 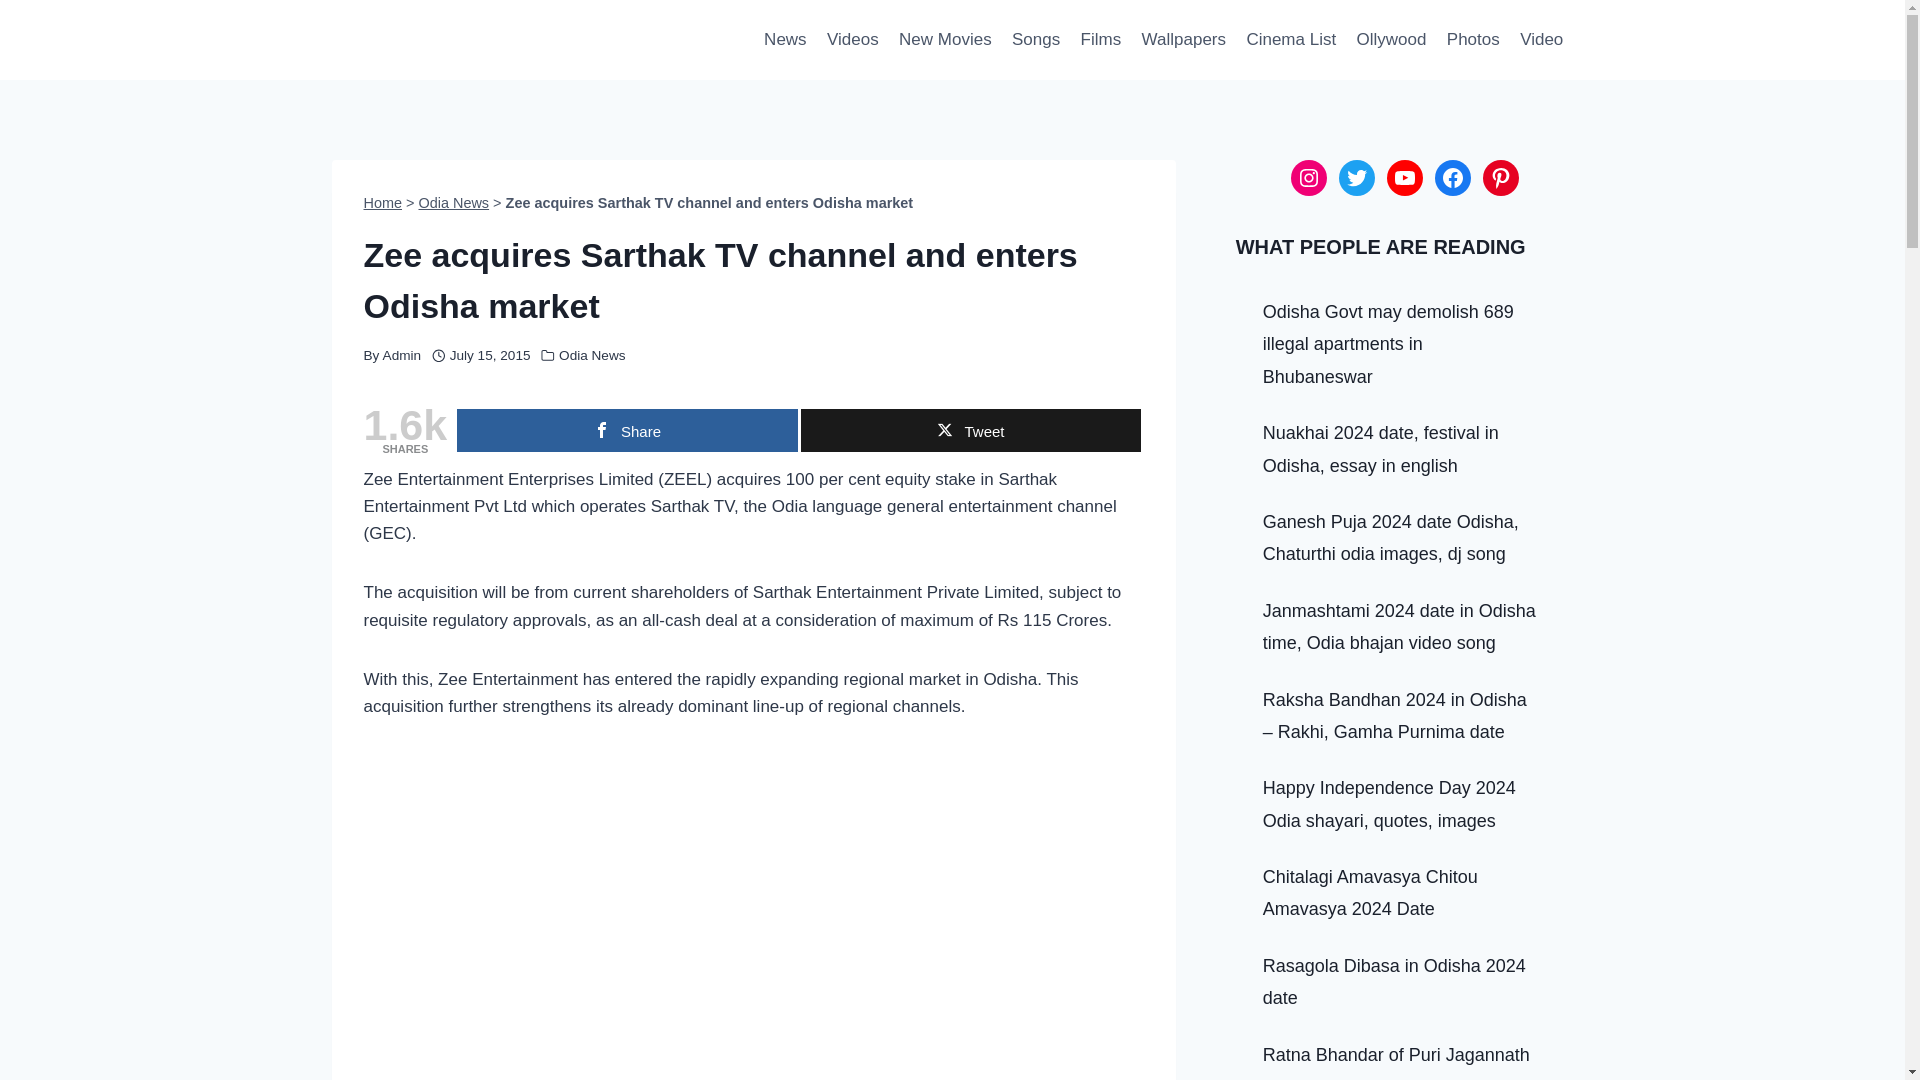 I want to click on Wallpapers, so click(x=1183, y=40).